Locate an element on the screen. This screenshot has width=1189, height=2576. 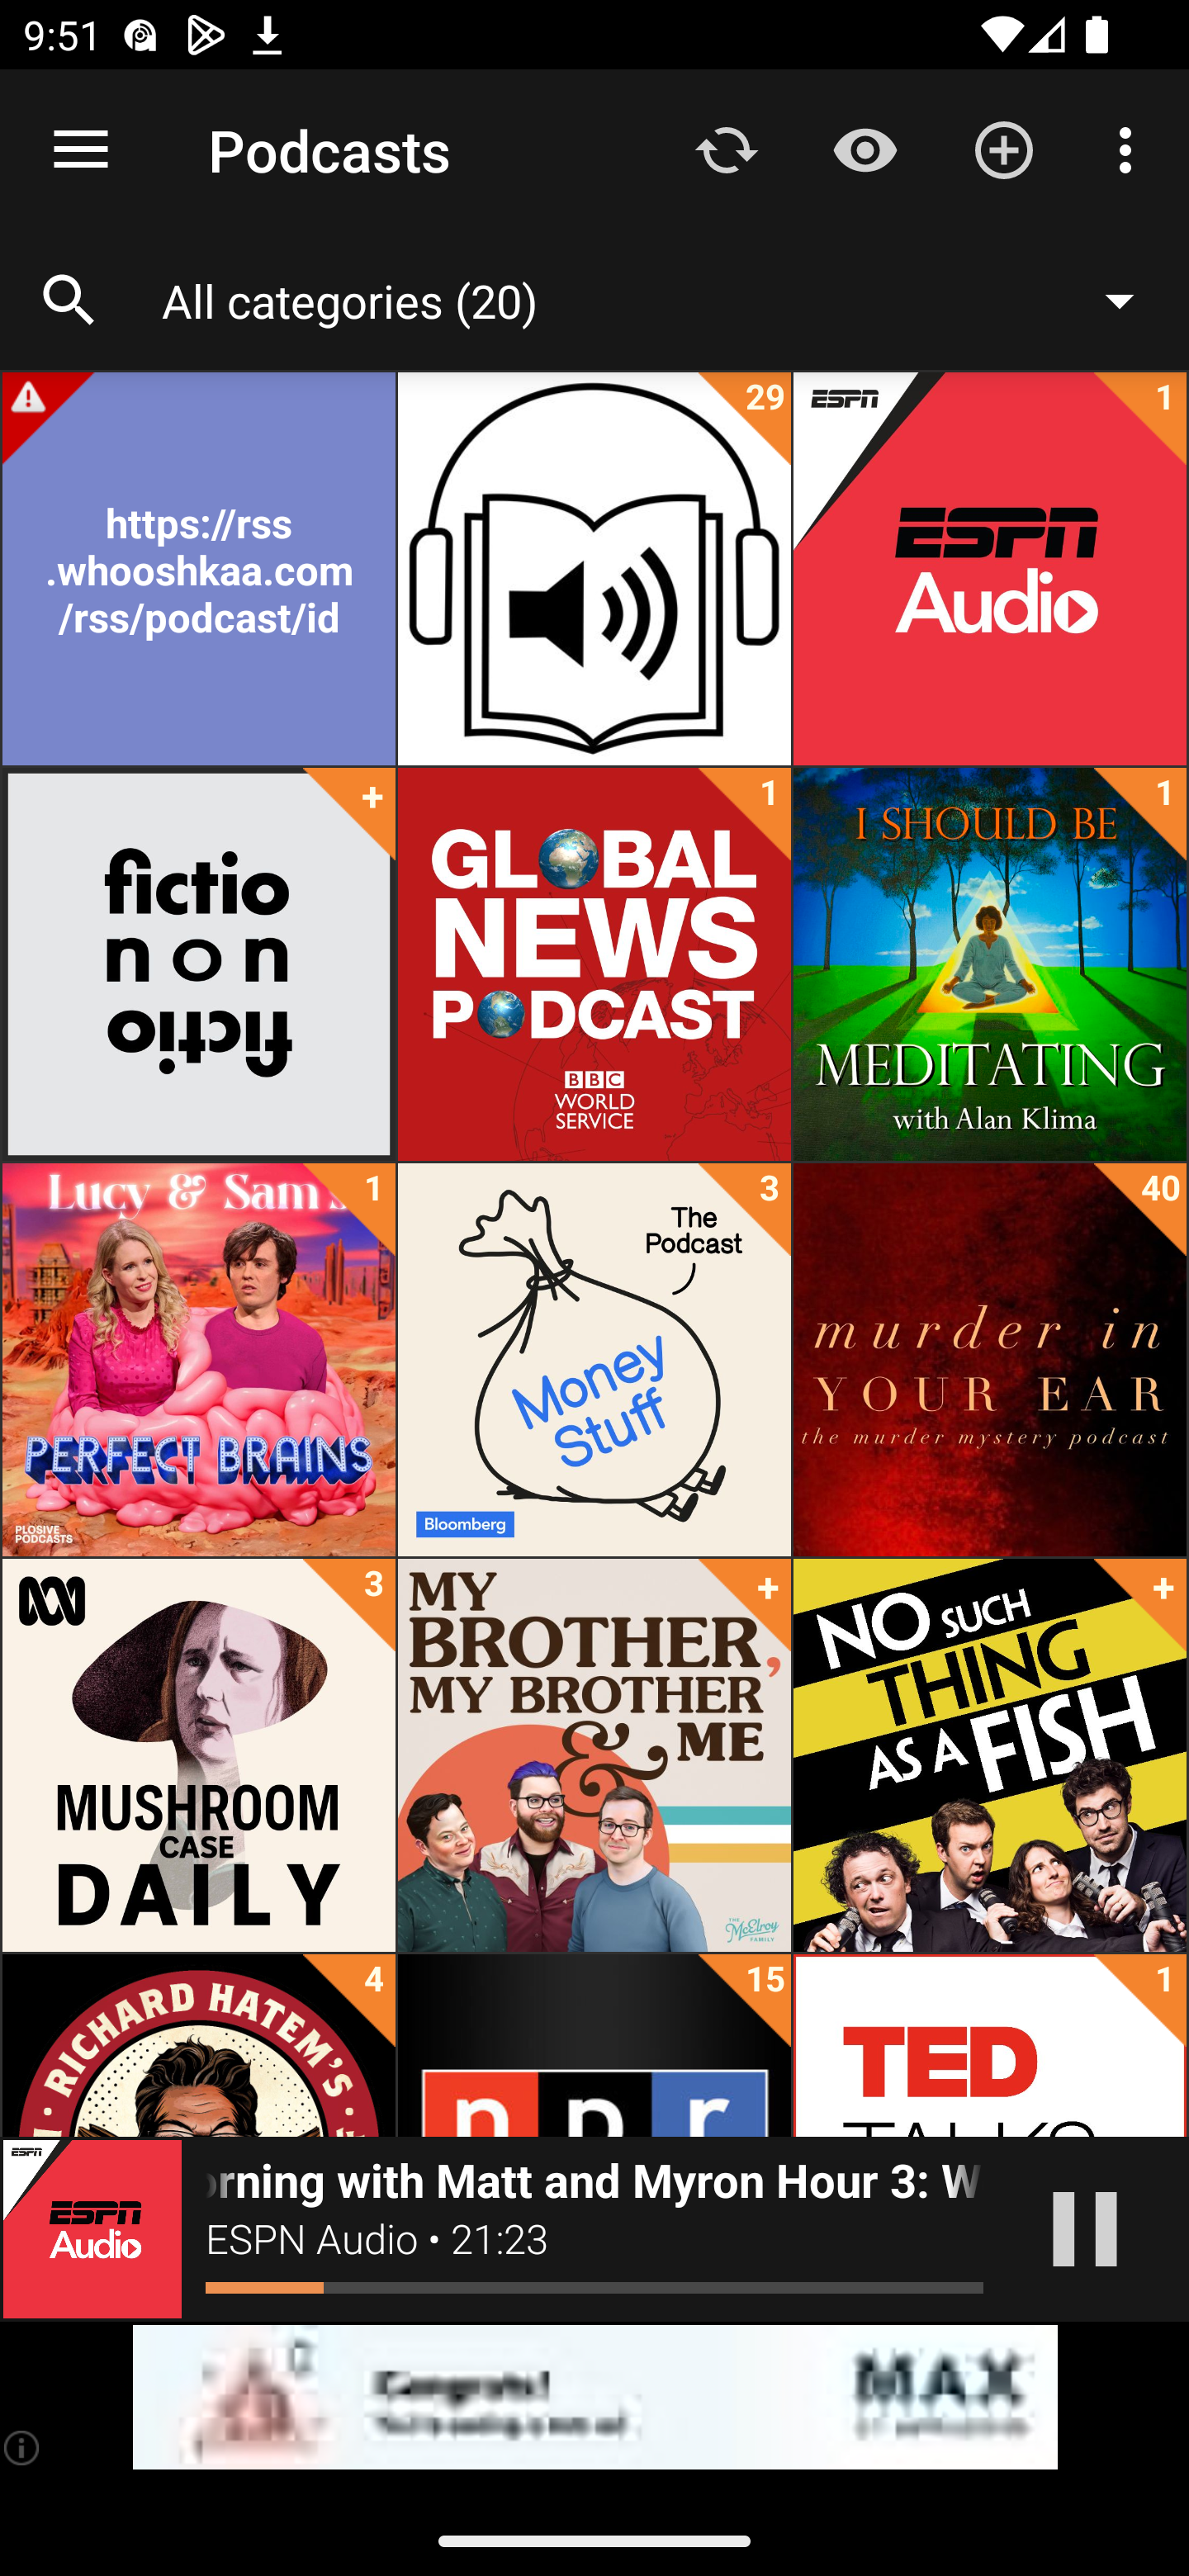
Show / Hide played content is located at coordinates (865, 149).